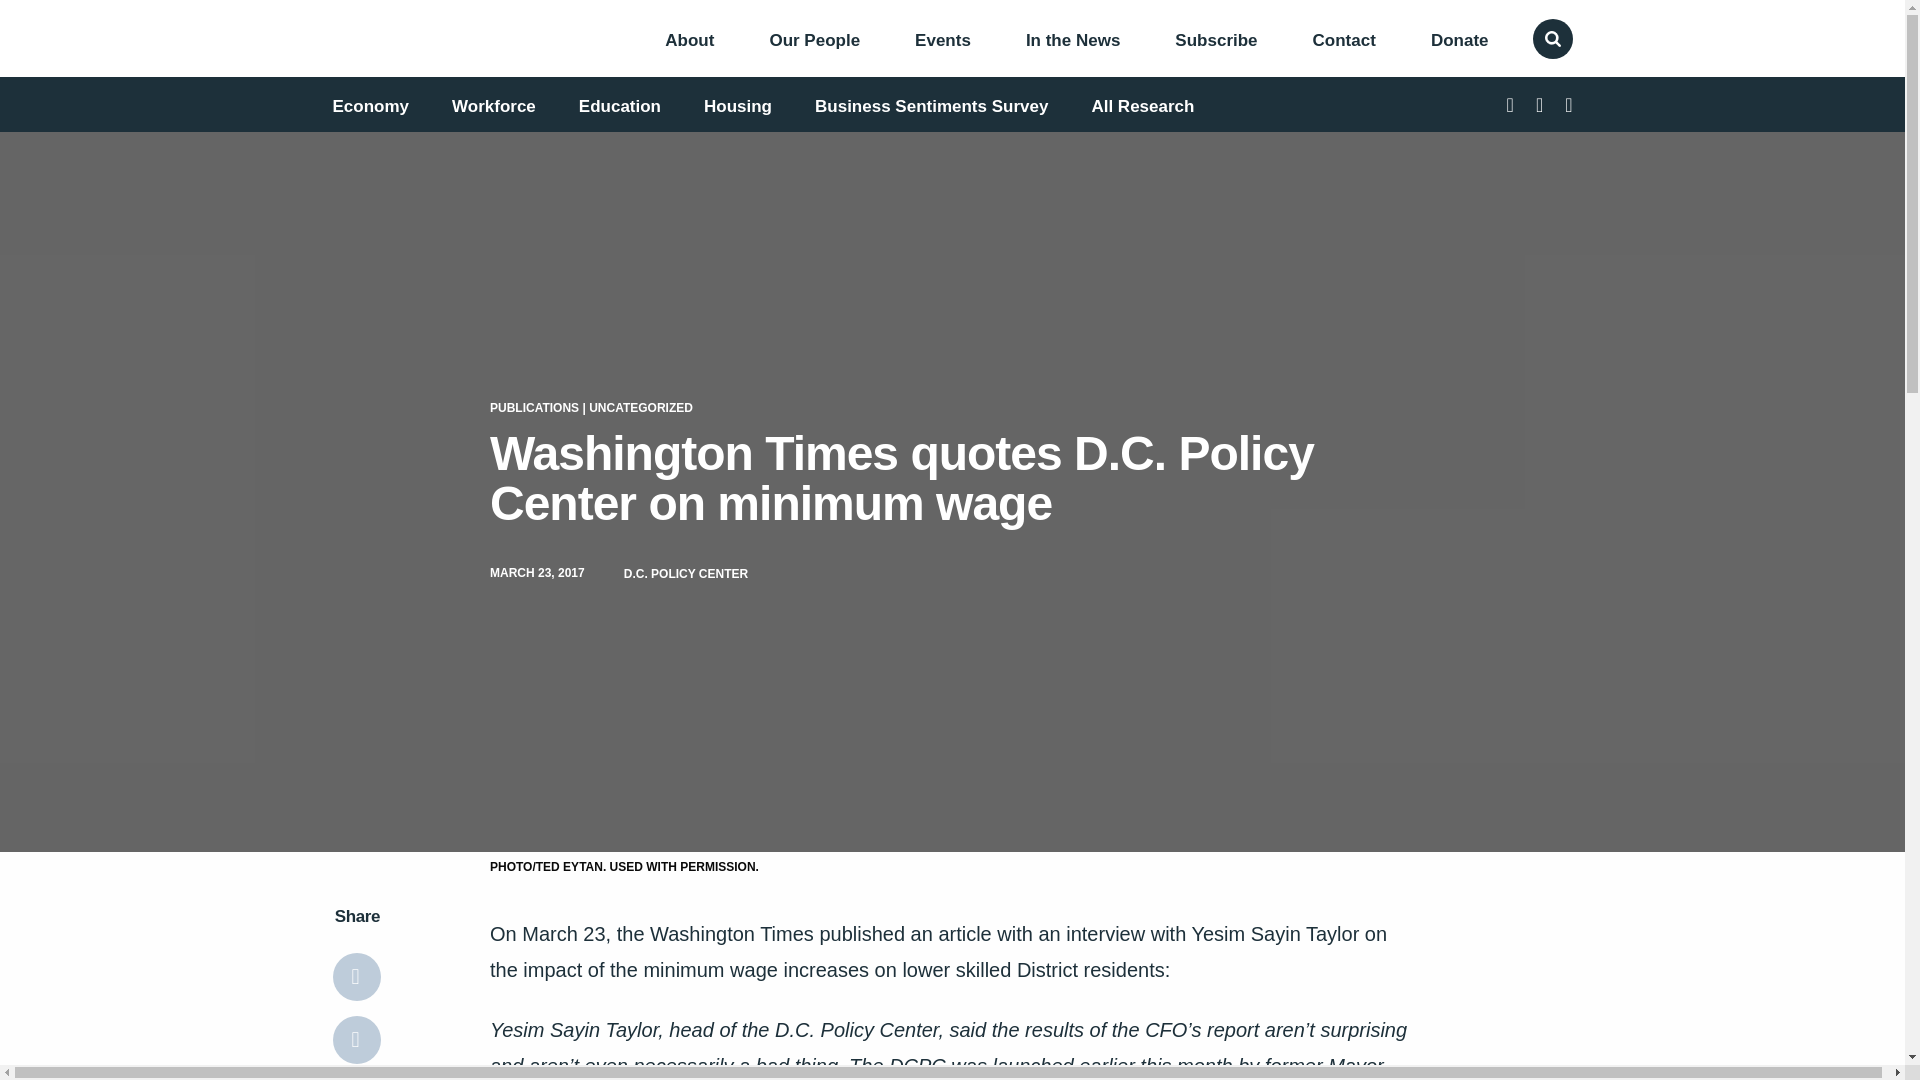  Describe the element at coordinates (931, 106) in the screenshot. I see `Business Sentiments Survey` at that location.